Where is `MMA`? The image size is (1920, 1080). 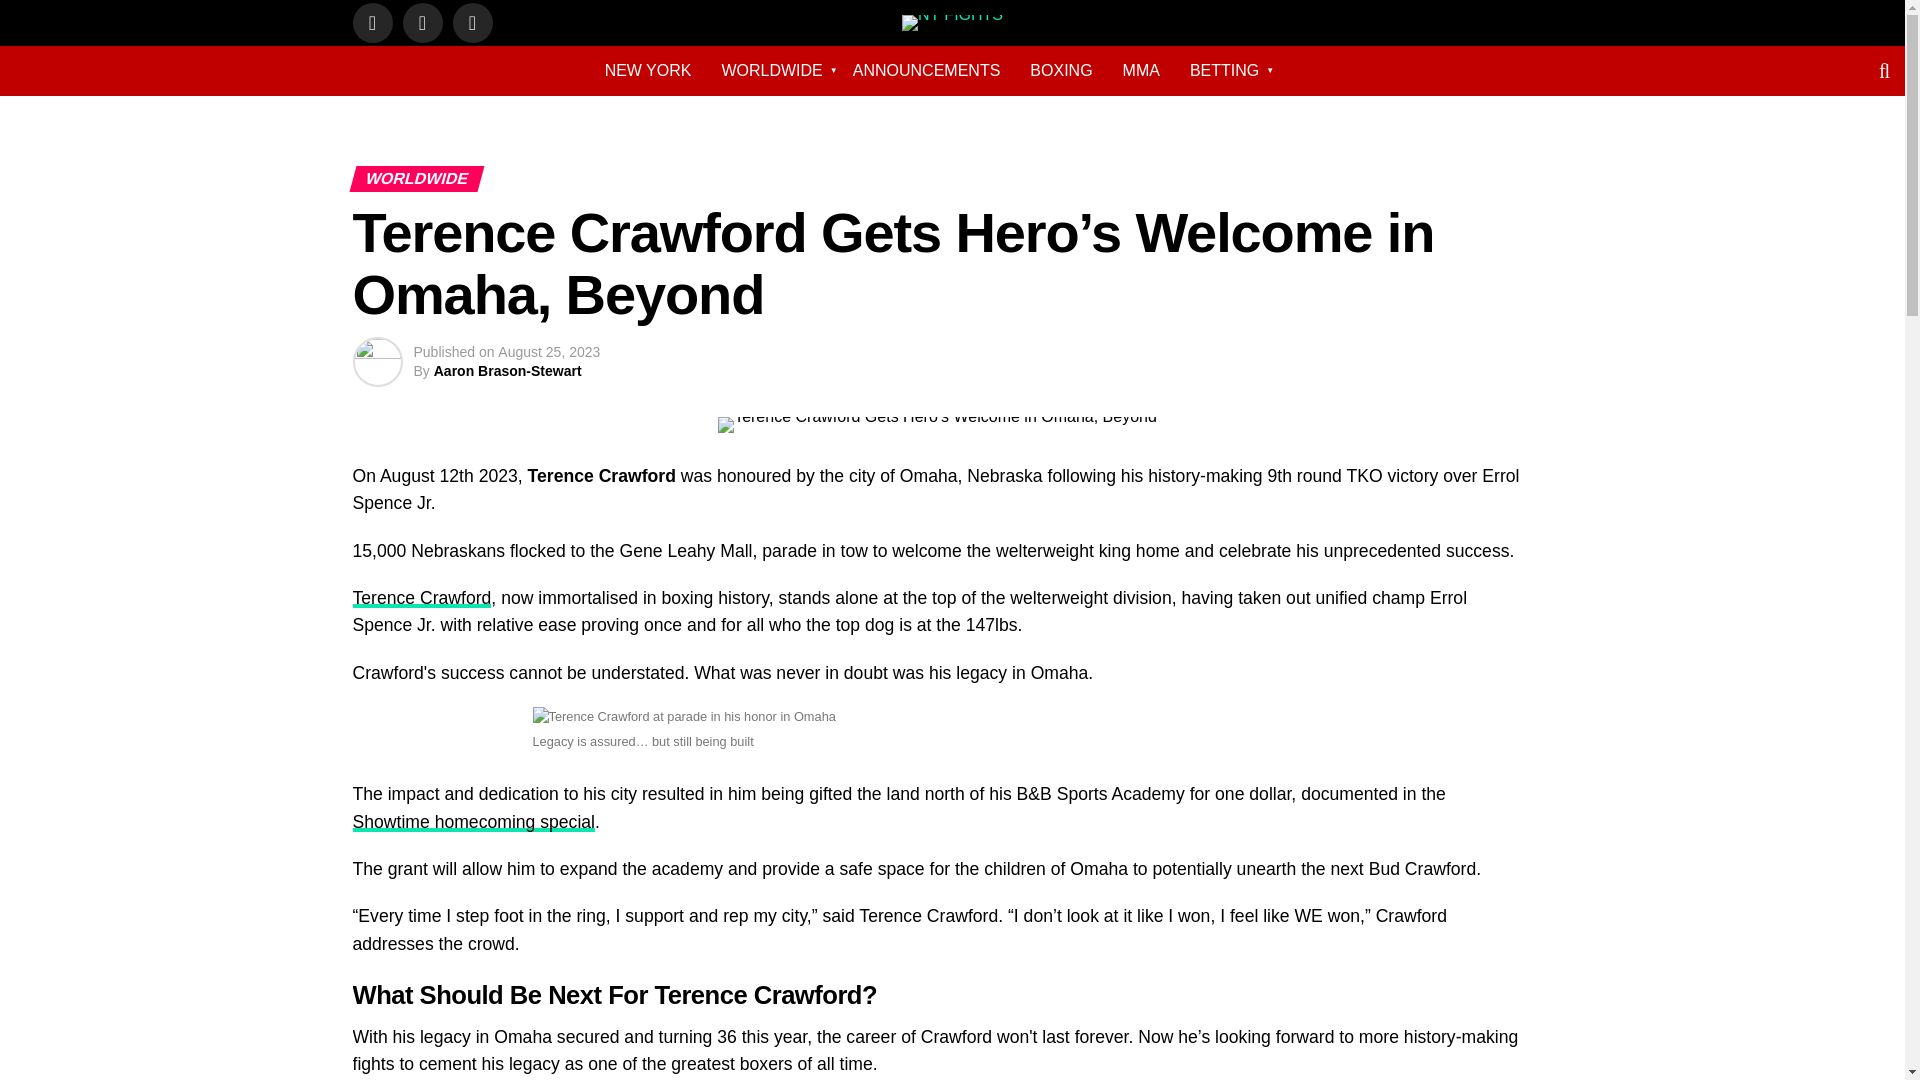
MMA is located at coordinates (1141, 70).